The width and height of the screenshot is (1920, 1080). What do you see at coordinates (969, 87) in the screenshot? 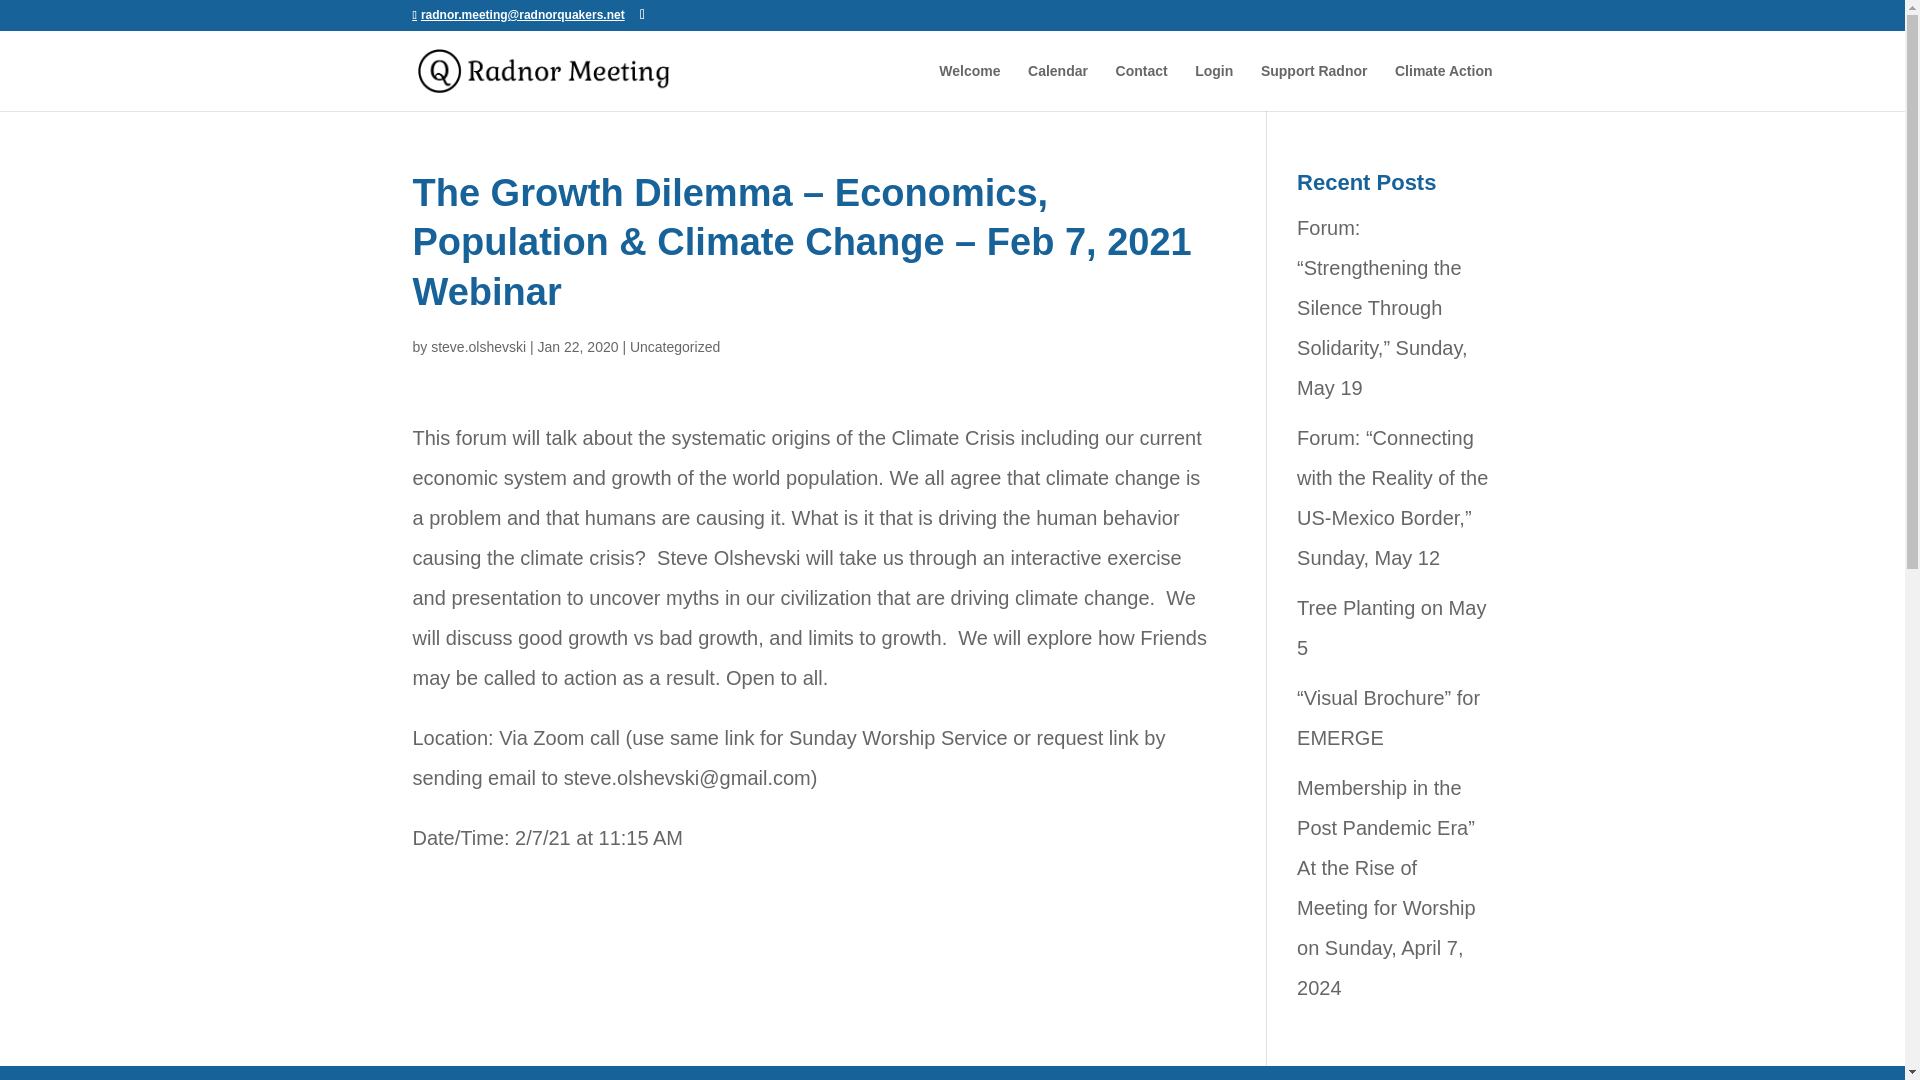
I see `Welcome` at bounding box center [969, 87].